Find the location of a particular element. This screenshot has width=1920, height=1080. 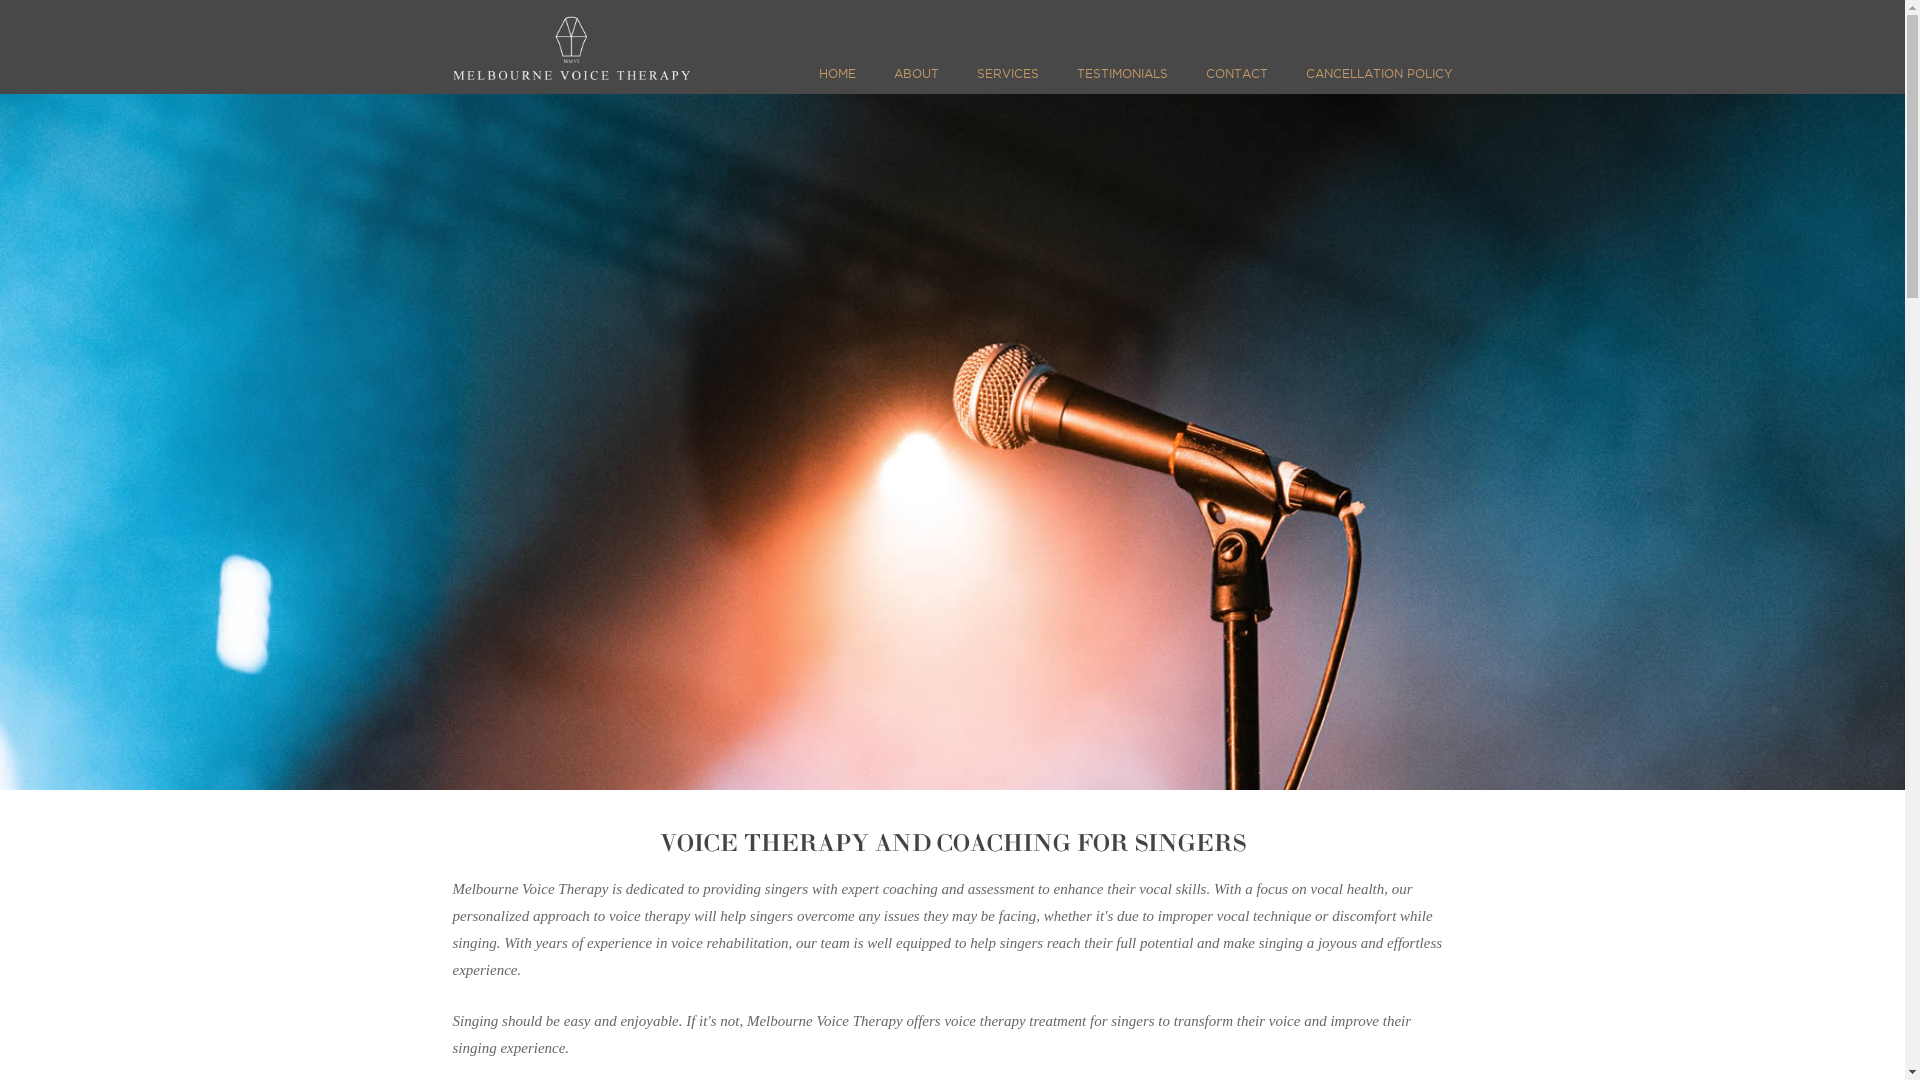

CANCELLATION POLICY is located at coordinates (1374, 81).